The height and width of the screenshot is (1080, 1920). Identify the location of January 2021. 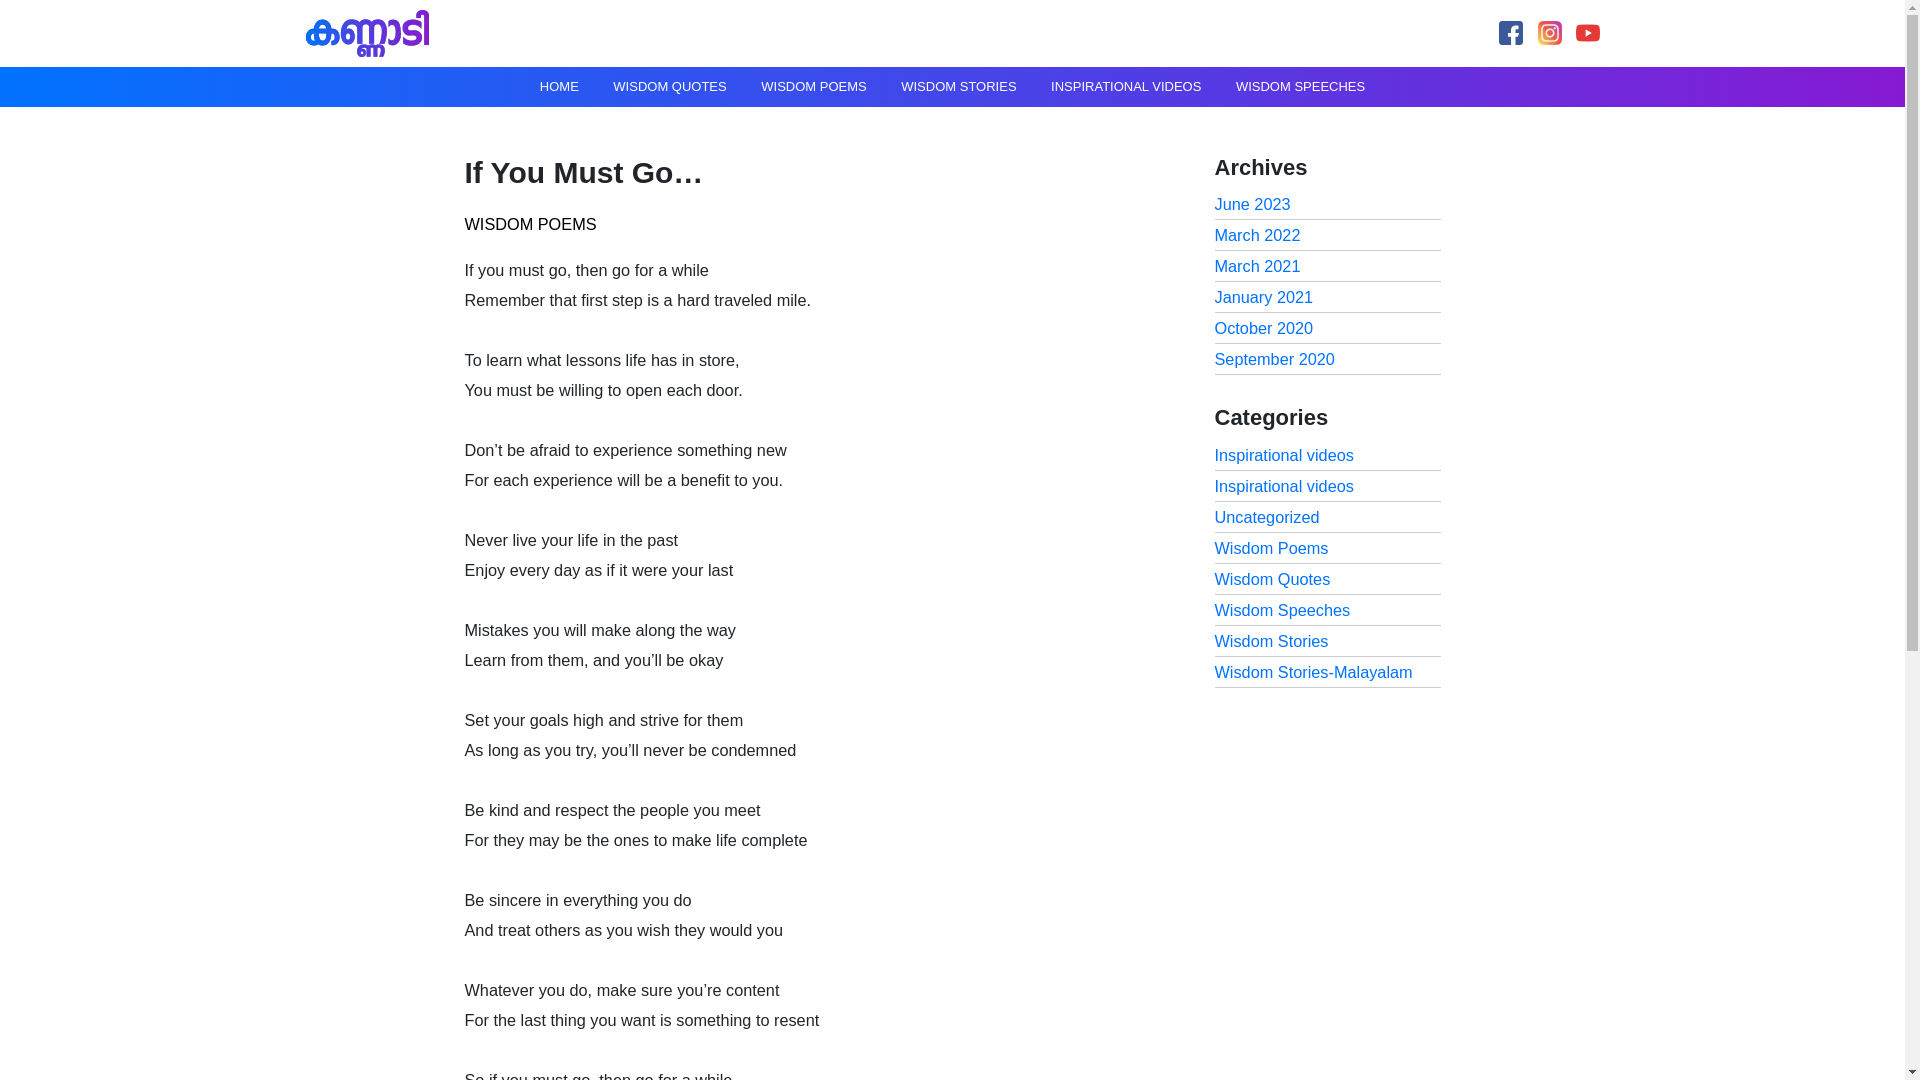
(1263, 296).